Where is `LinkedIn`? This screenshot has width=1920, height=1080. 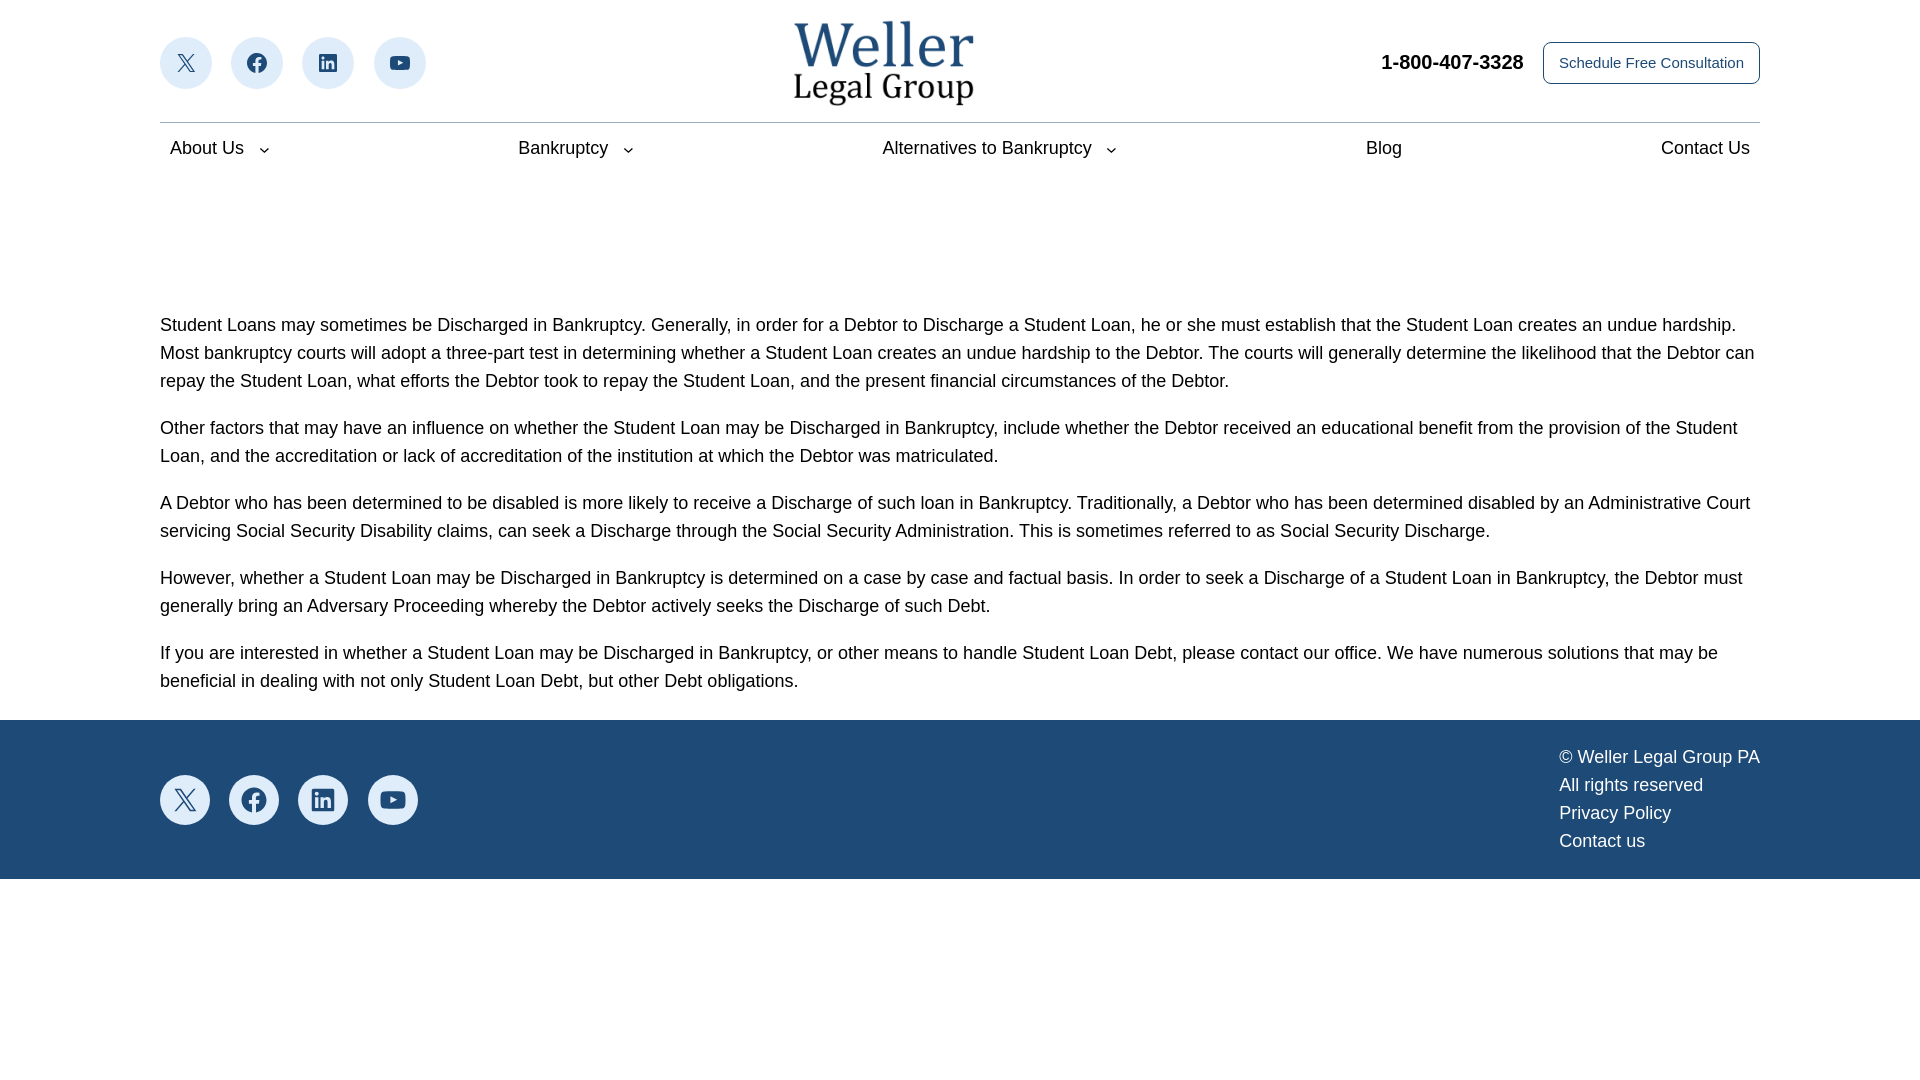
LinkedIn is located at coordinates (322, 800).